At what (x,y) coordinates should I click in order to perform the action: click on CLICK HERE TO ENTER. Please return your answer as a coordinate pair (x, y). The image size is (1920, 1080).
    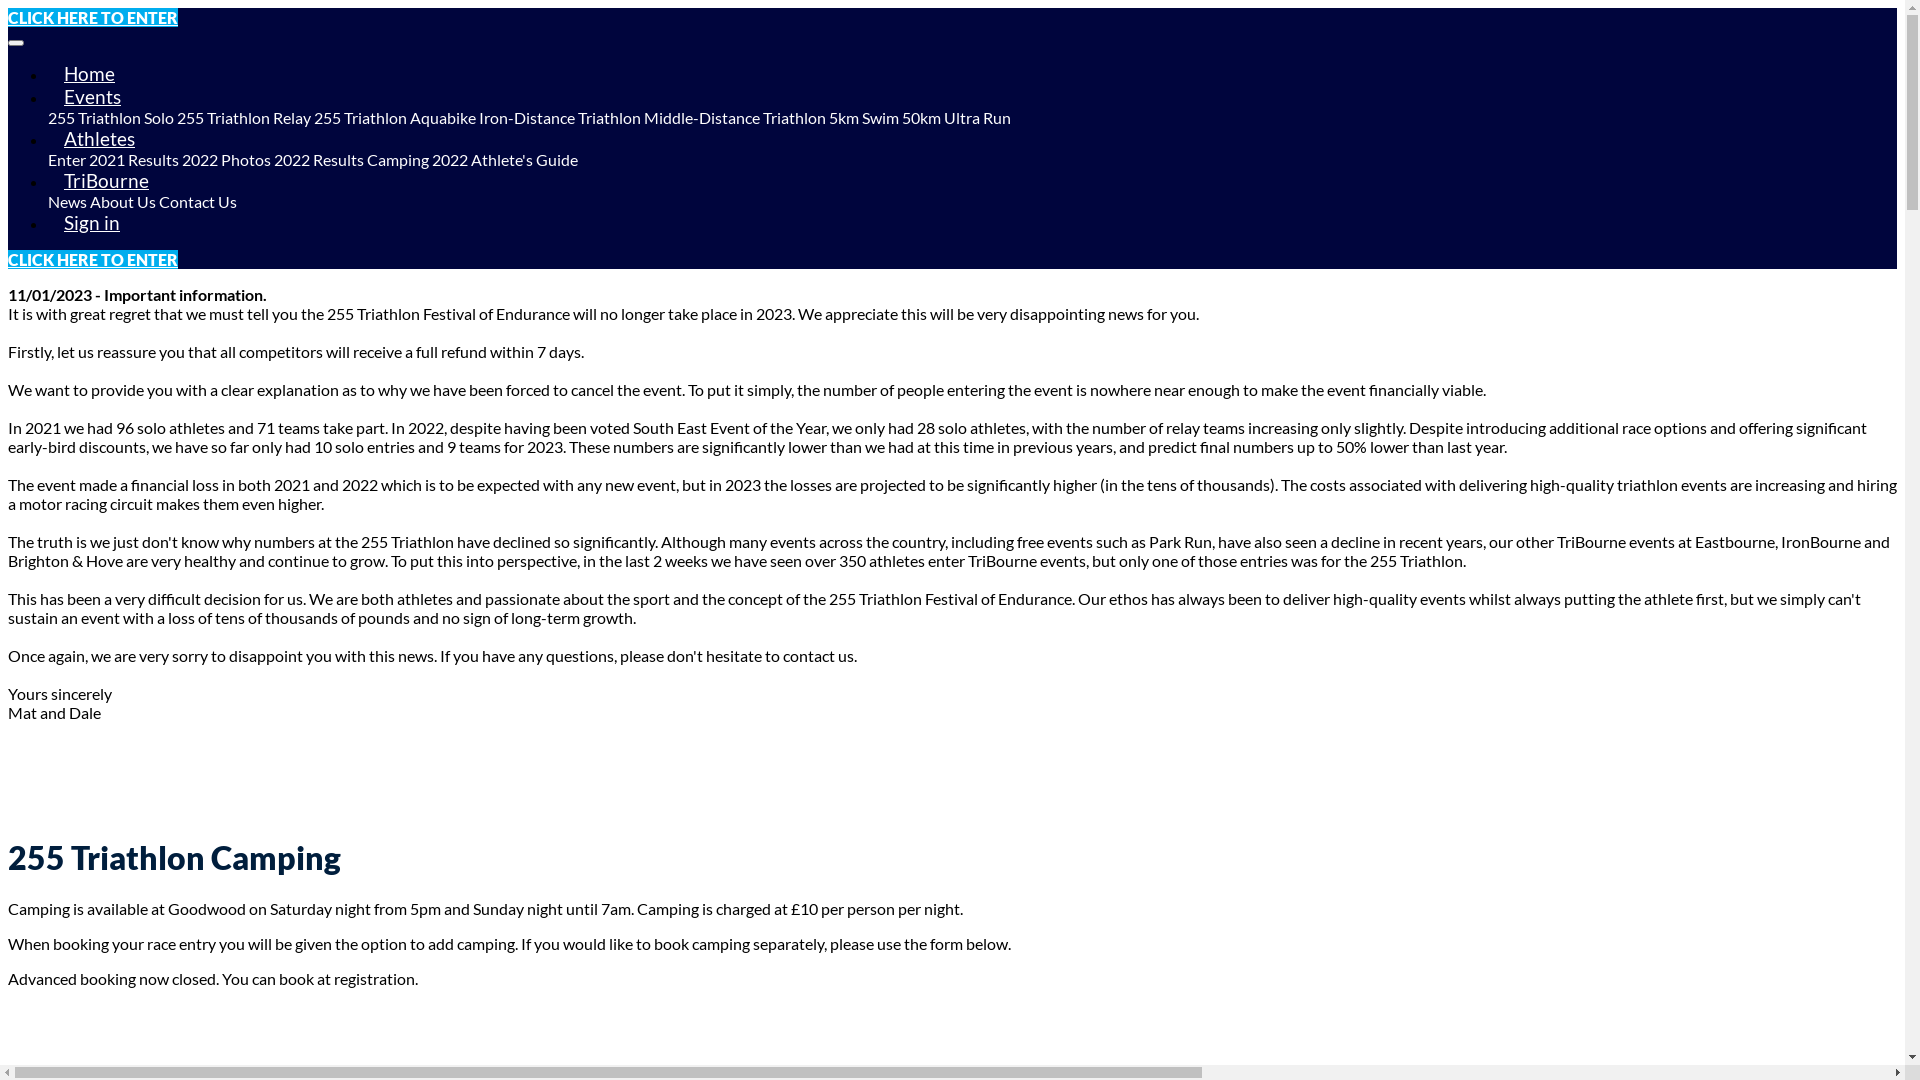
    Looking at the image, I should click on (93, 260).